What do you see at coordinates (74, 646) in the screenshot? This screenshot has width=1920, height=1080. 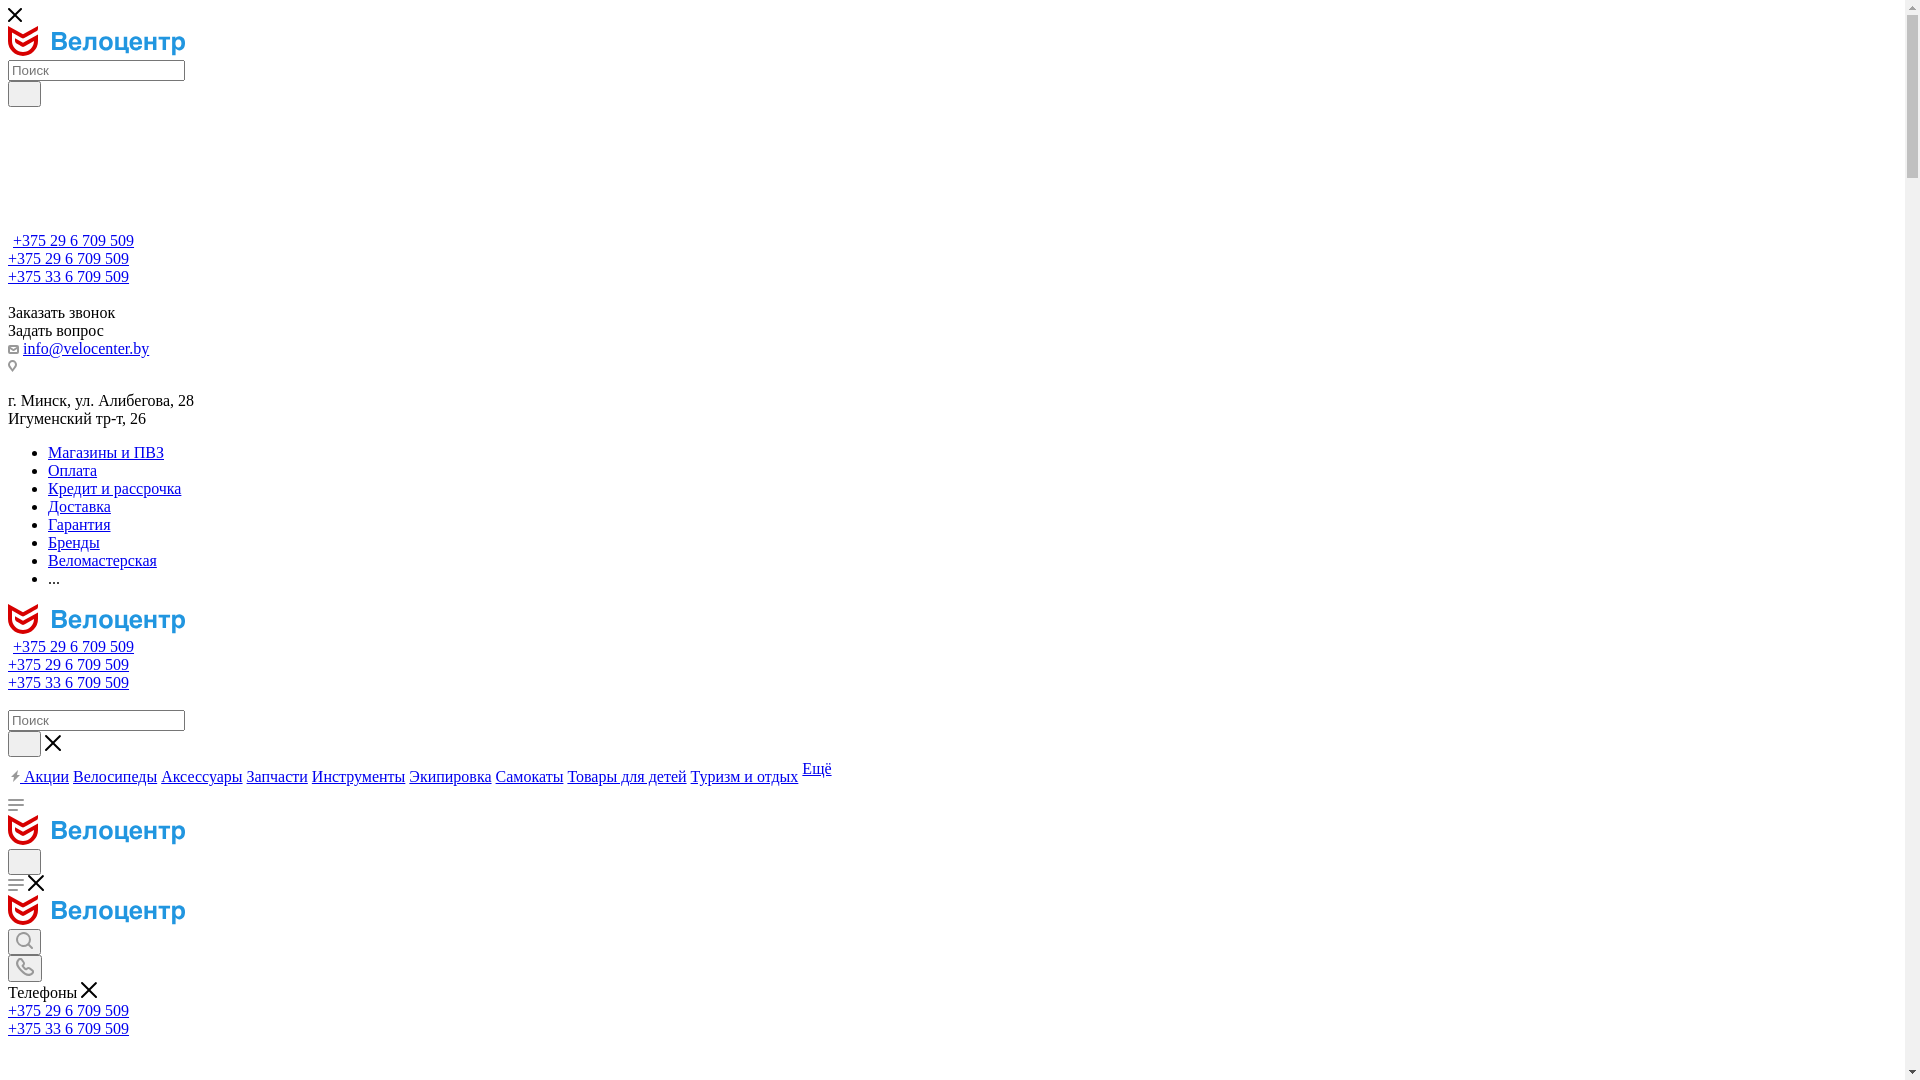 I see `+375 29 6 709 509` at bounding box center [74, 646].